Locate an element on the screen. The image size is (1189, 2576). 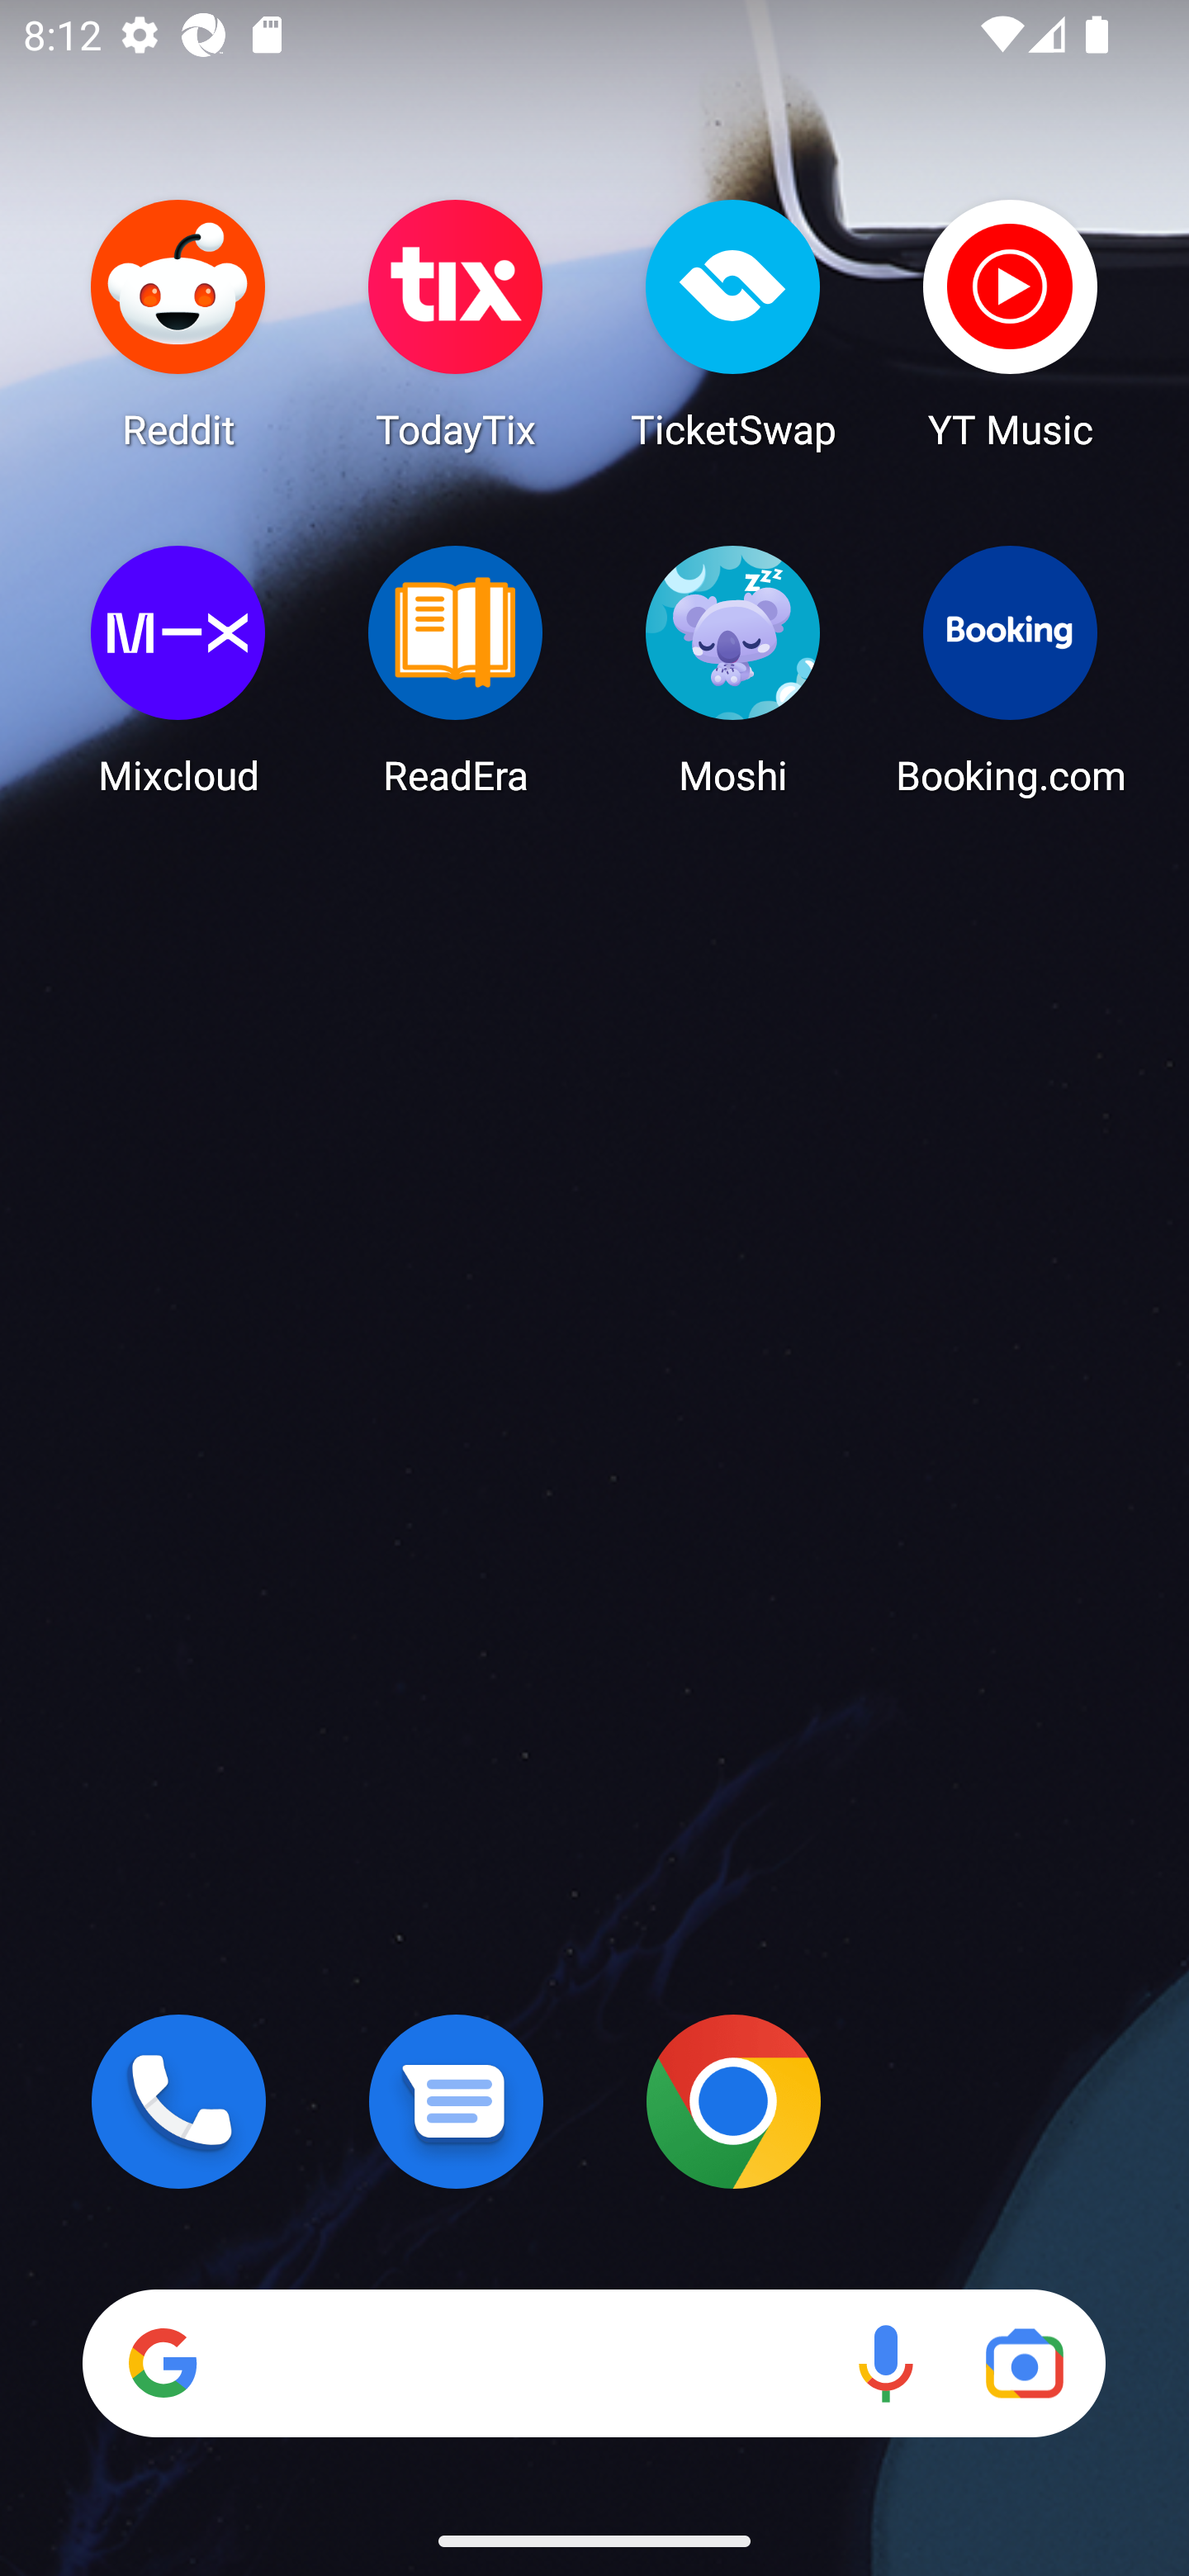
Chrome is located at coordinates (733, 2101).